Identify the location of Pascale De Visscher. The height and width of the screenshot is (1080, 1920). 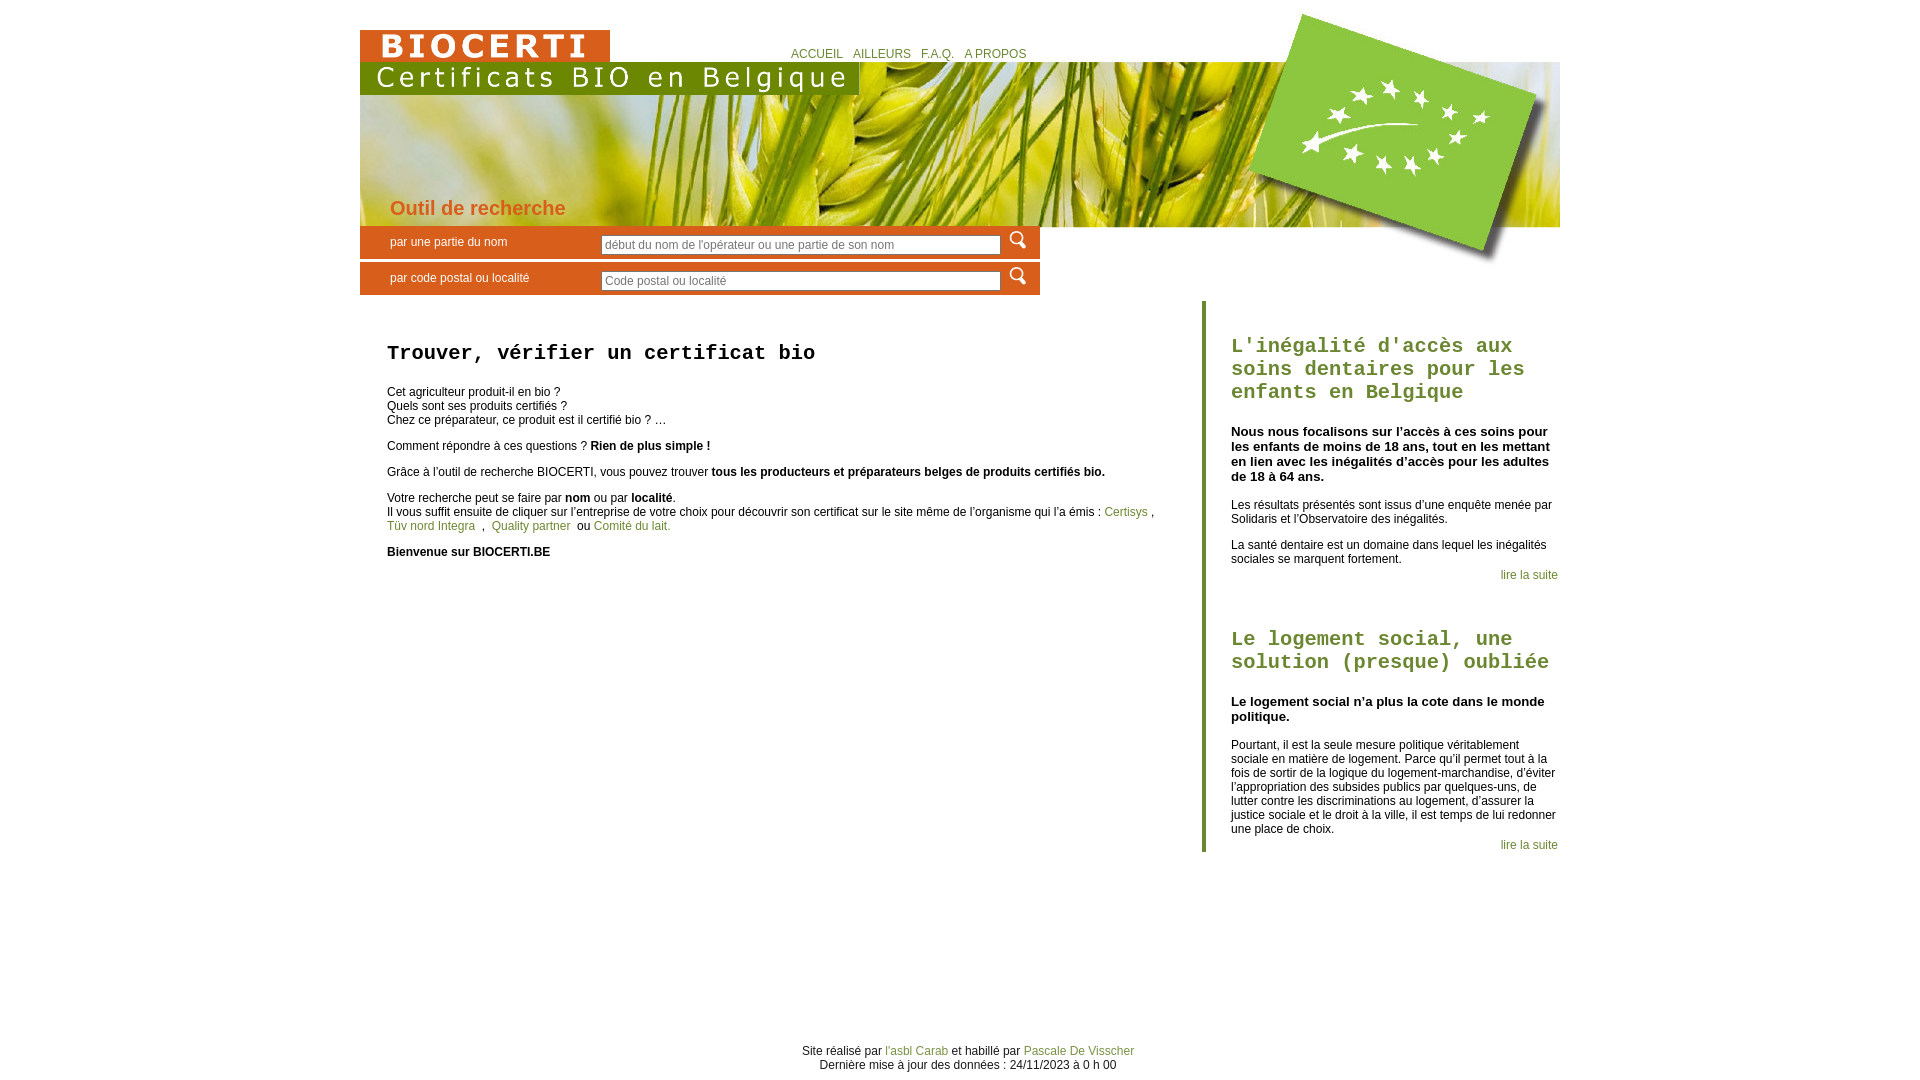
(1080, 1051).